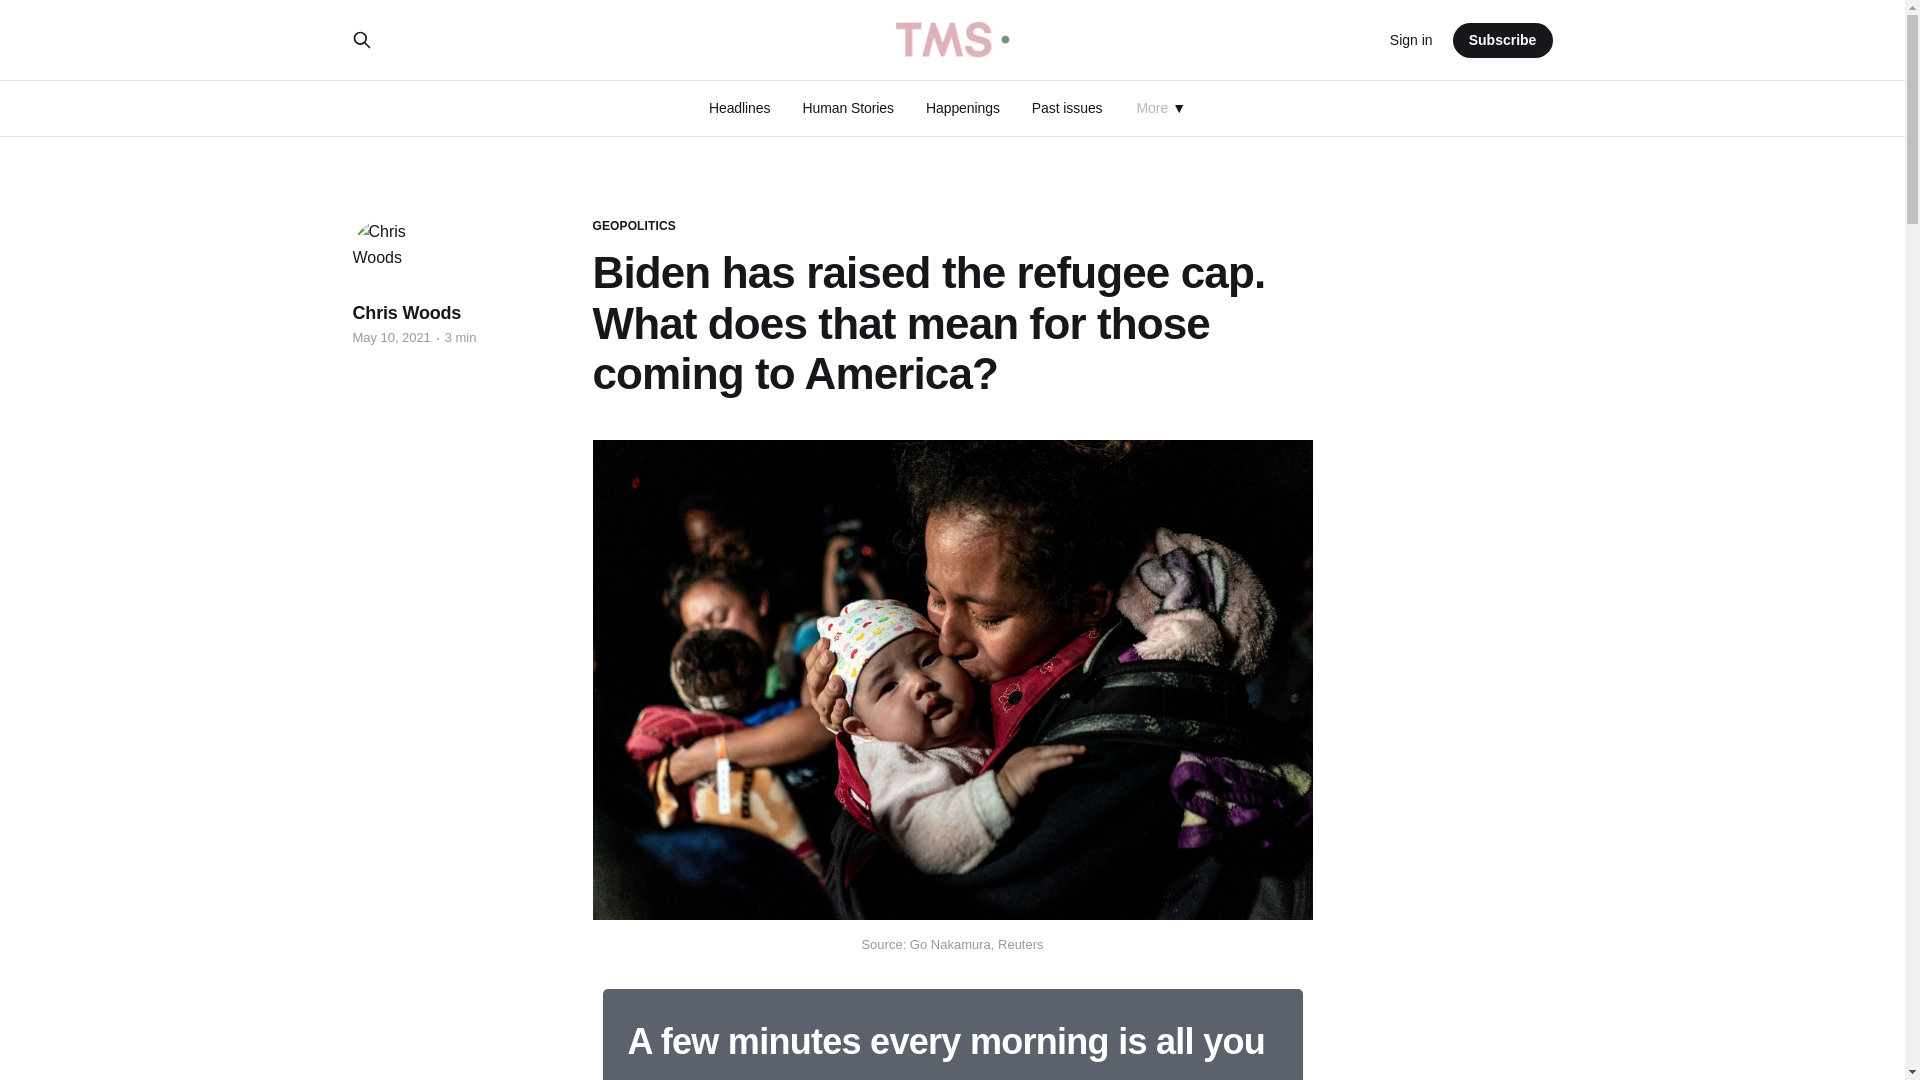  I want to click on Past issues, so click(1067, 108).